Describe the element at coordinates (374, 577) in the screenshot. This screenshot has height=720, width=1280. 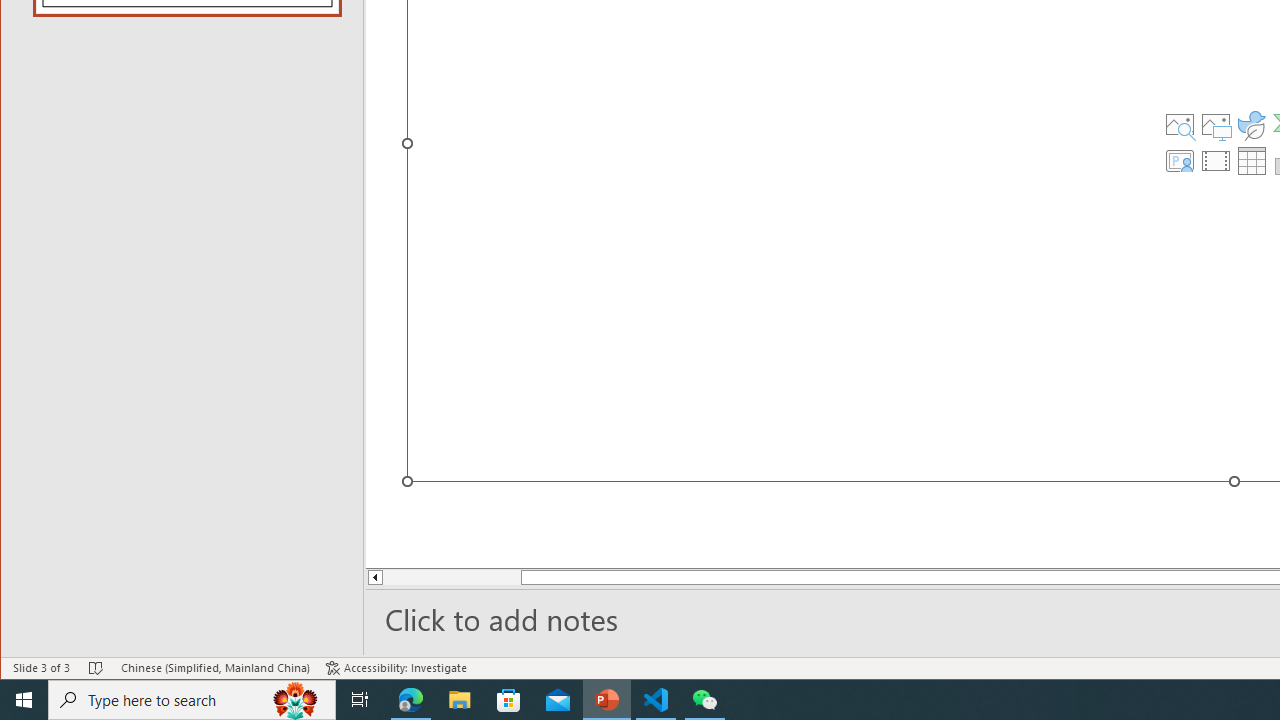
I see `Line up` at that location.